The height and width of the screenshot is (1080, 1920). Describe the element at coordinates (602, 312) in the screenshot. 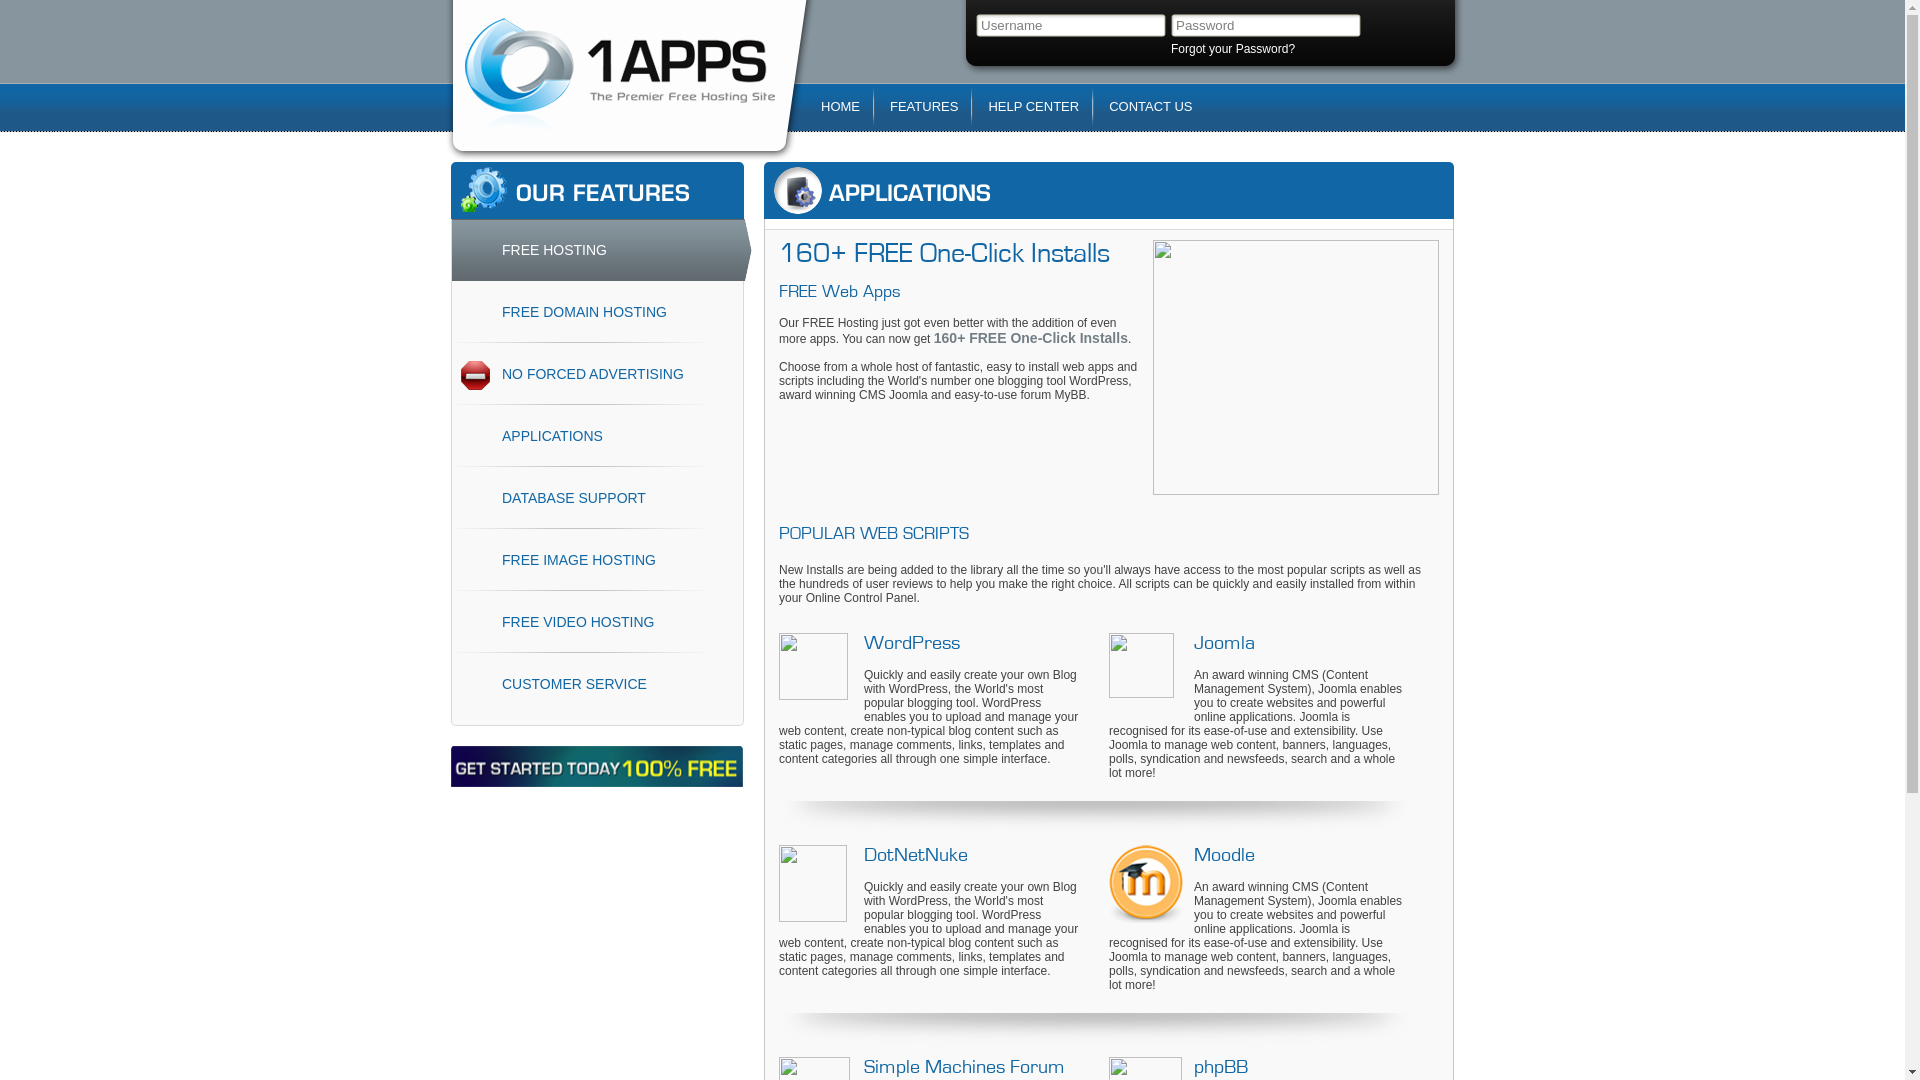

I see `FREE DOMAIN HOSTING` at that location.